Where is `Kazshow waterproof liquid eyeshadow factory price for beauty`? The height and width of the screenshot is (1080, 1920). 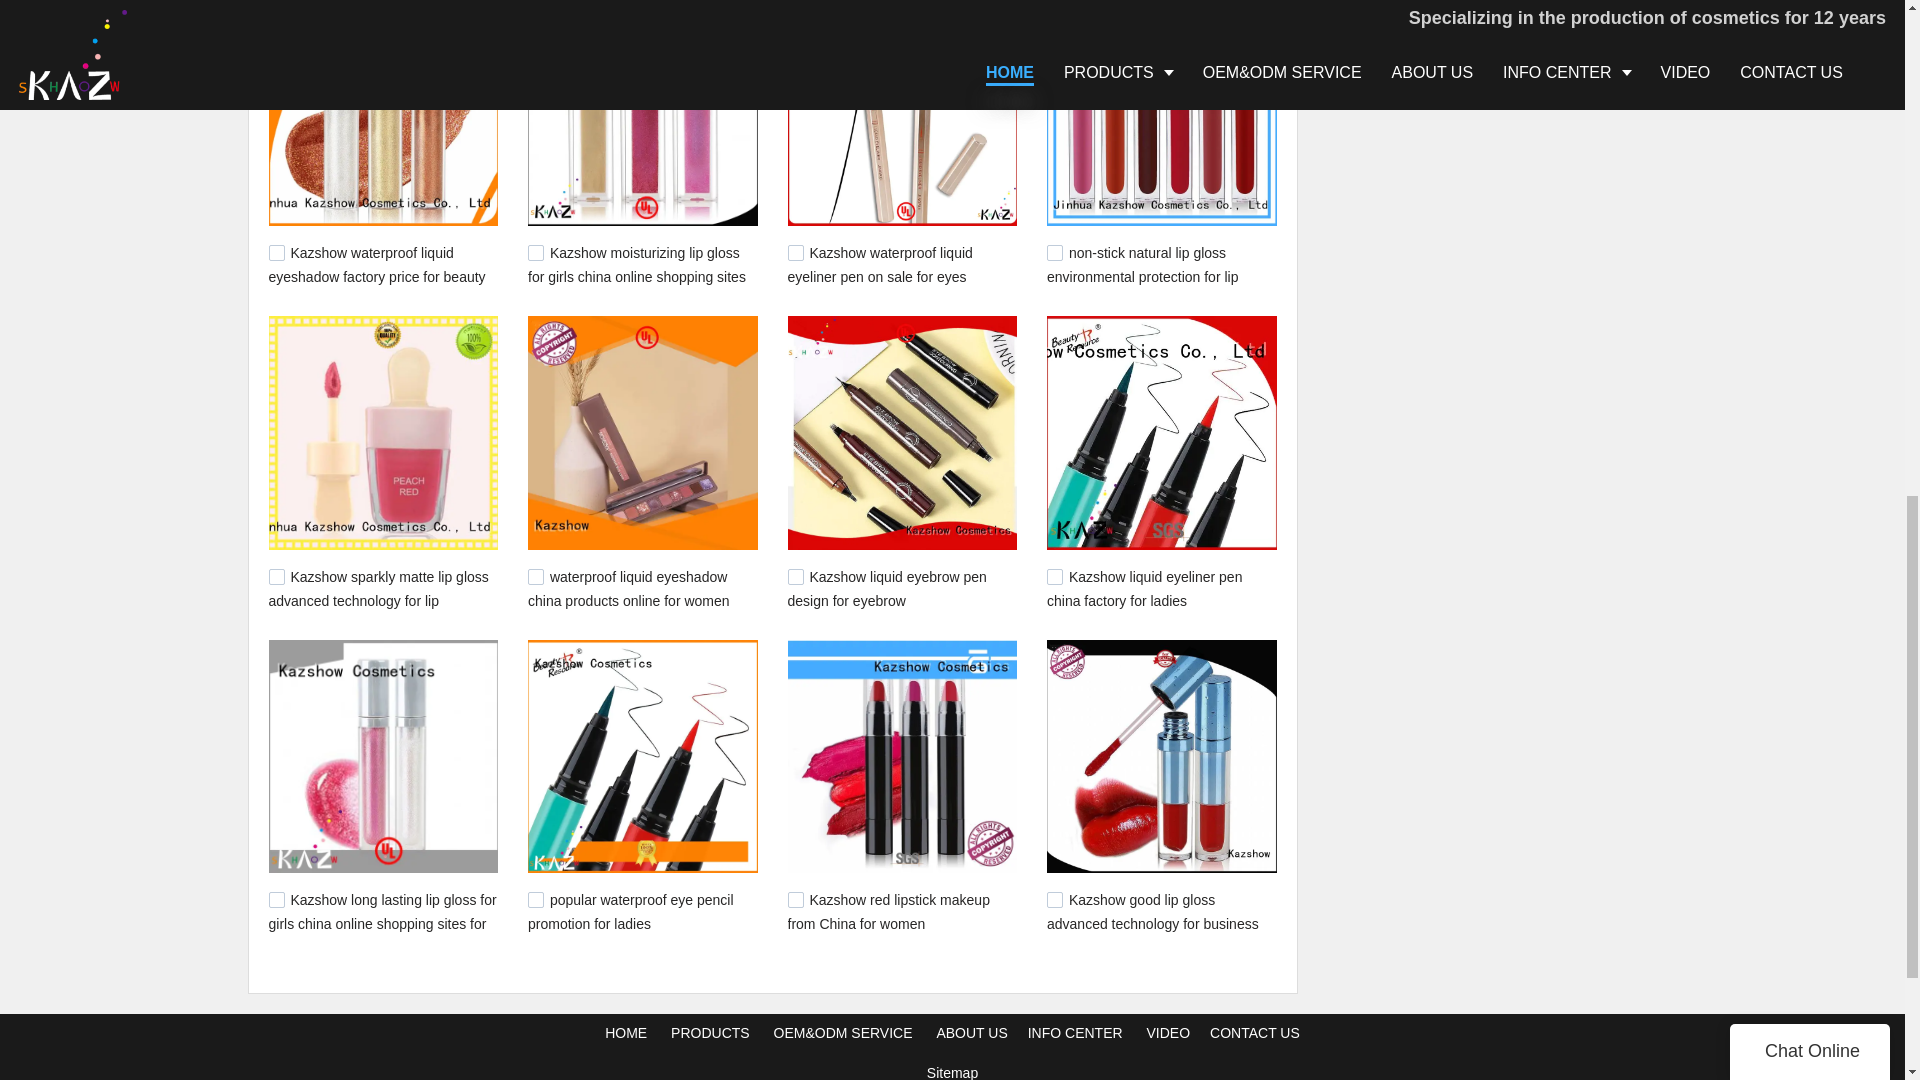
Kazshow waterproof liquid eyeshadow factory price for beauty is located at coordinates (376, 265).